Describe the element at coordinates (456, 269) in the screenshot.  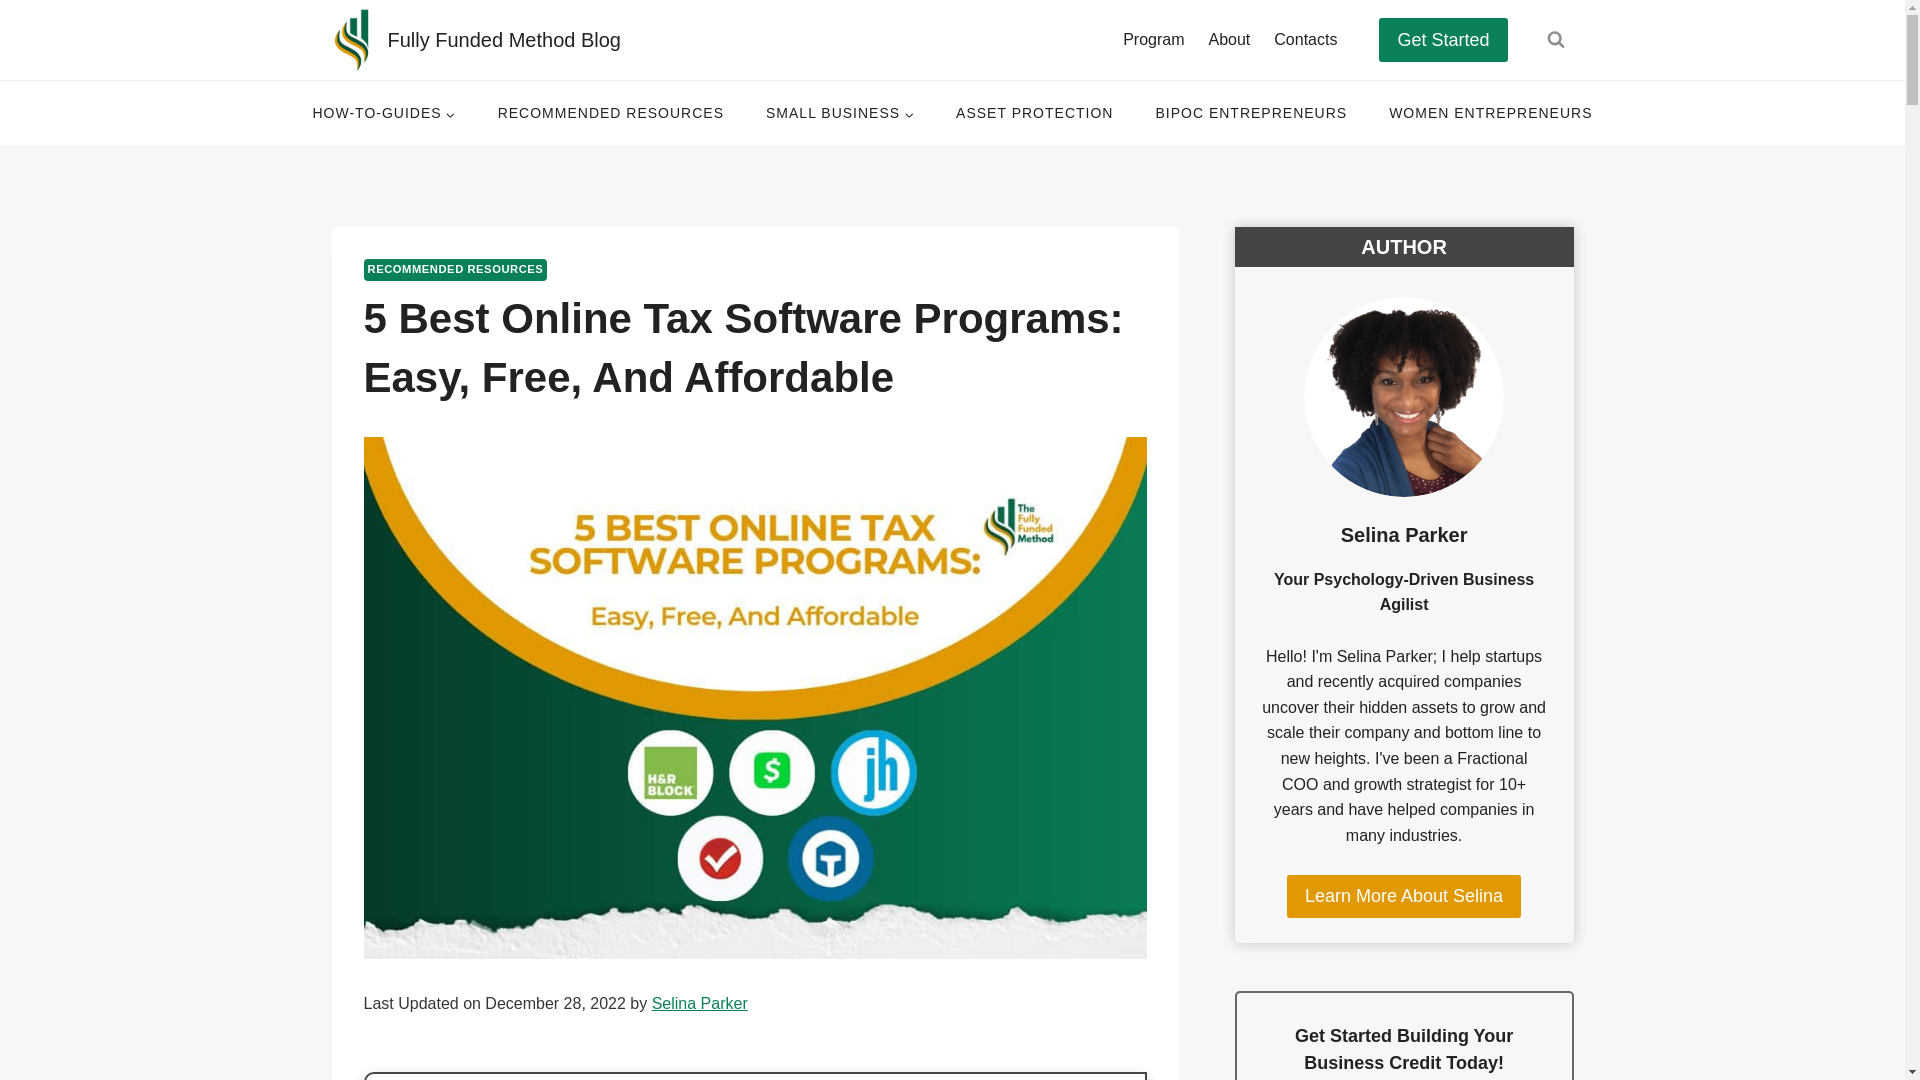
I see `RECOMMENDED RESOURCES` at that location.